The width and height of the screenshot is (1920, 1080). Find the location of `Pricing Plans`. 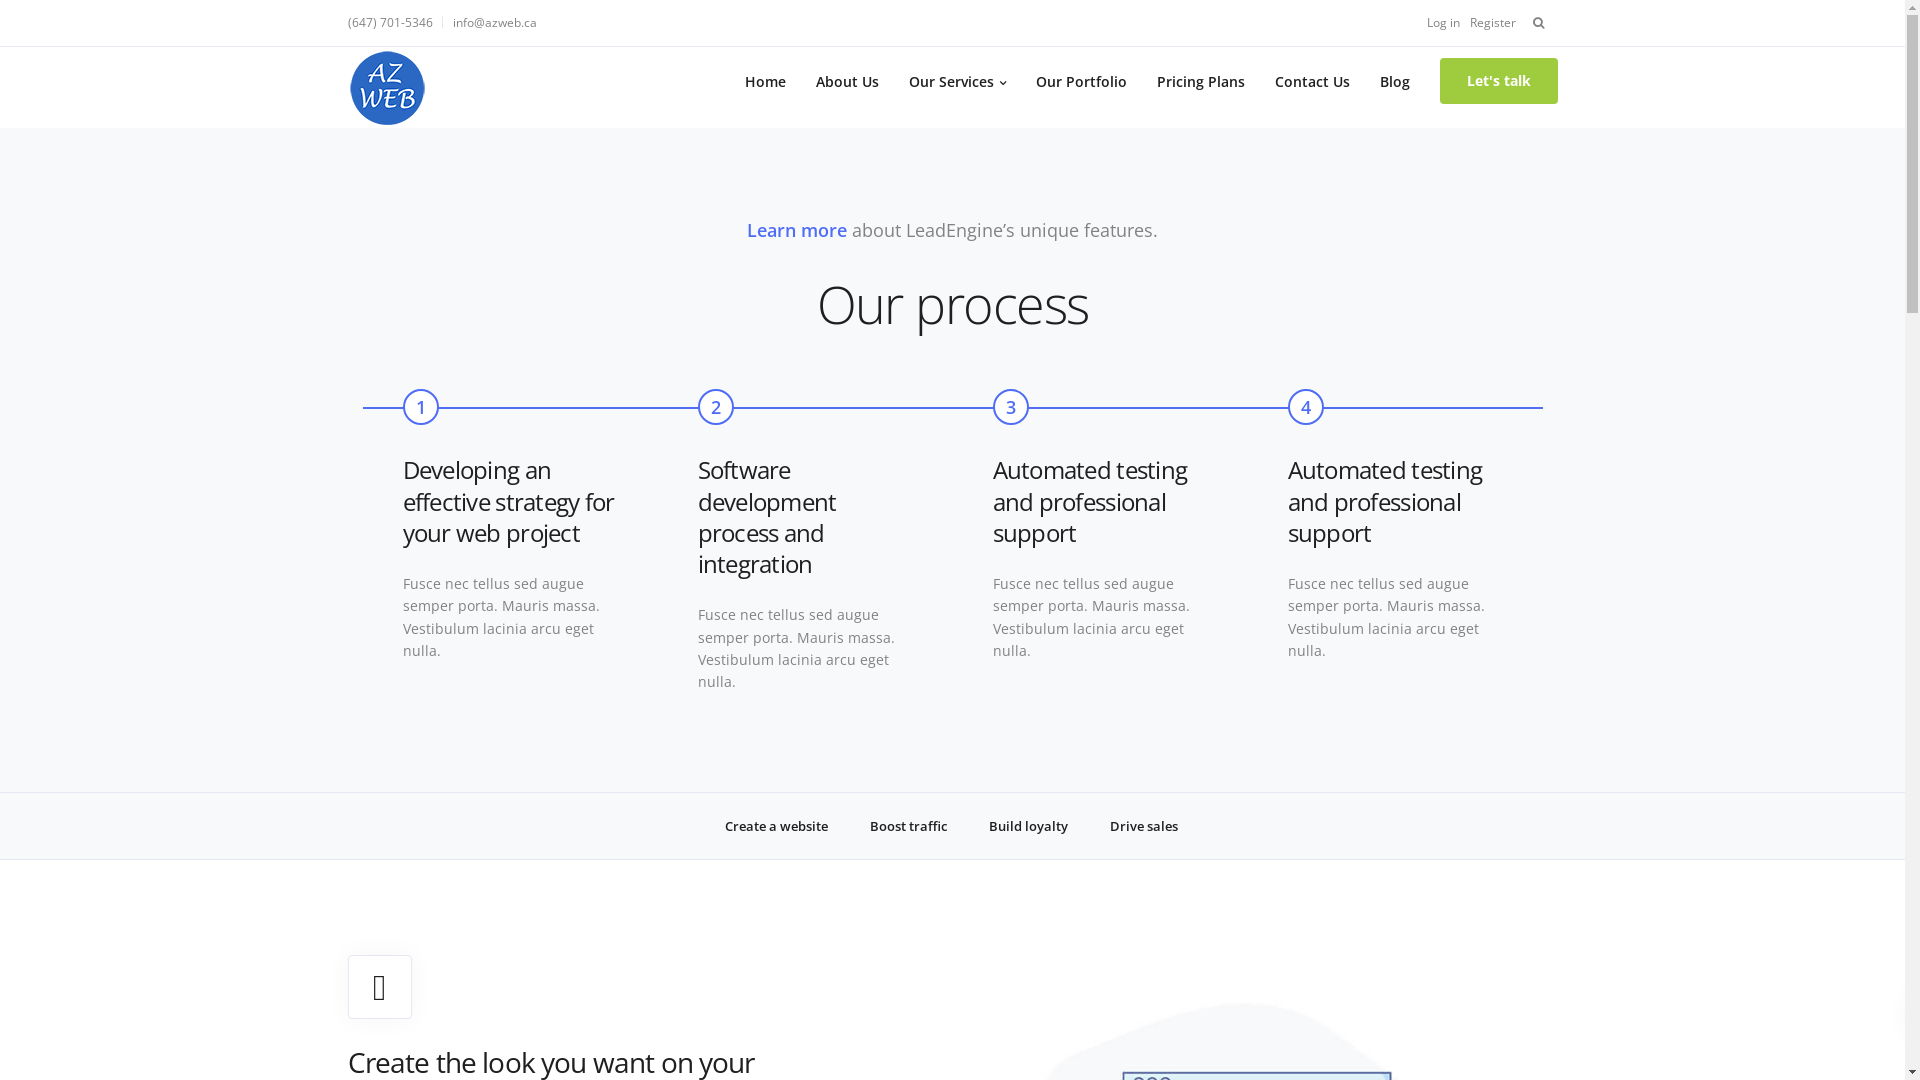

Pricing Plans is located at coordinates (1201, 81).